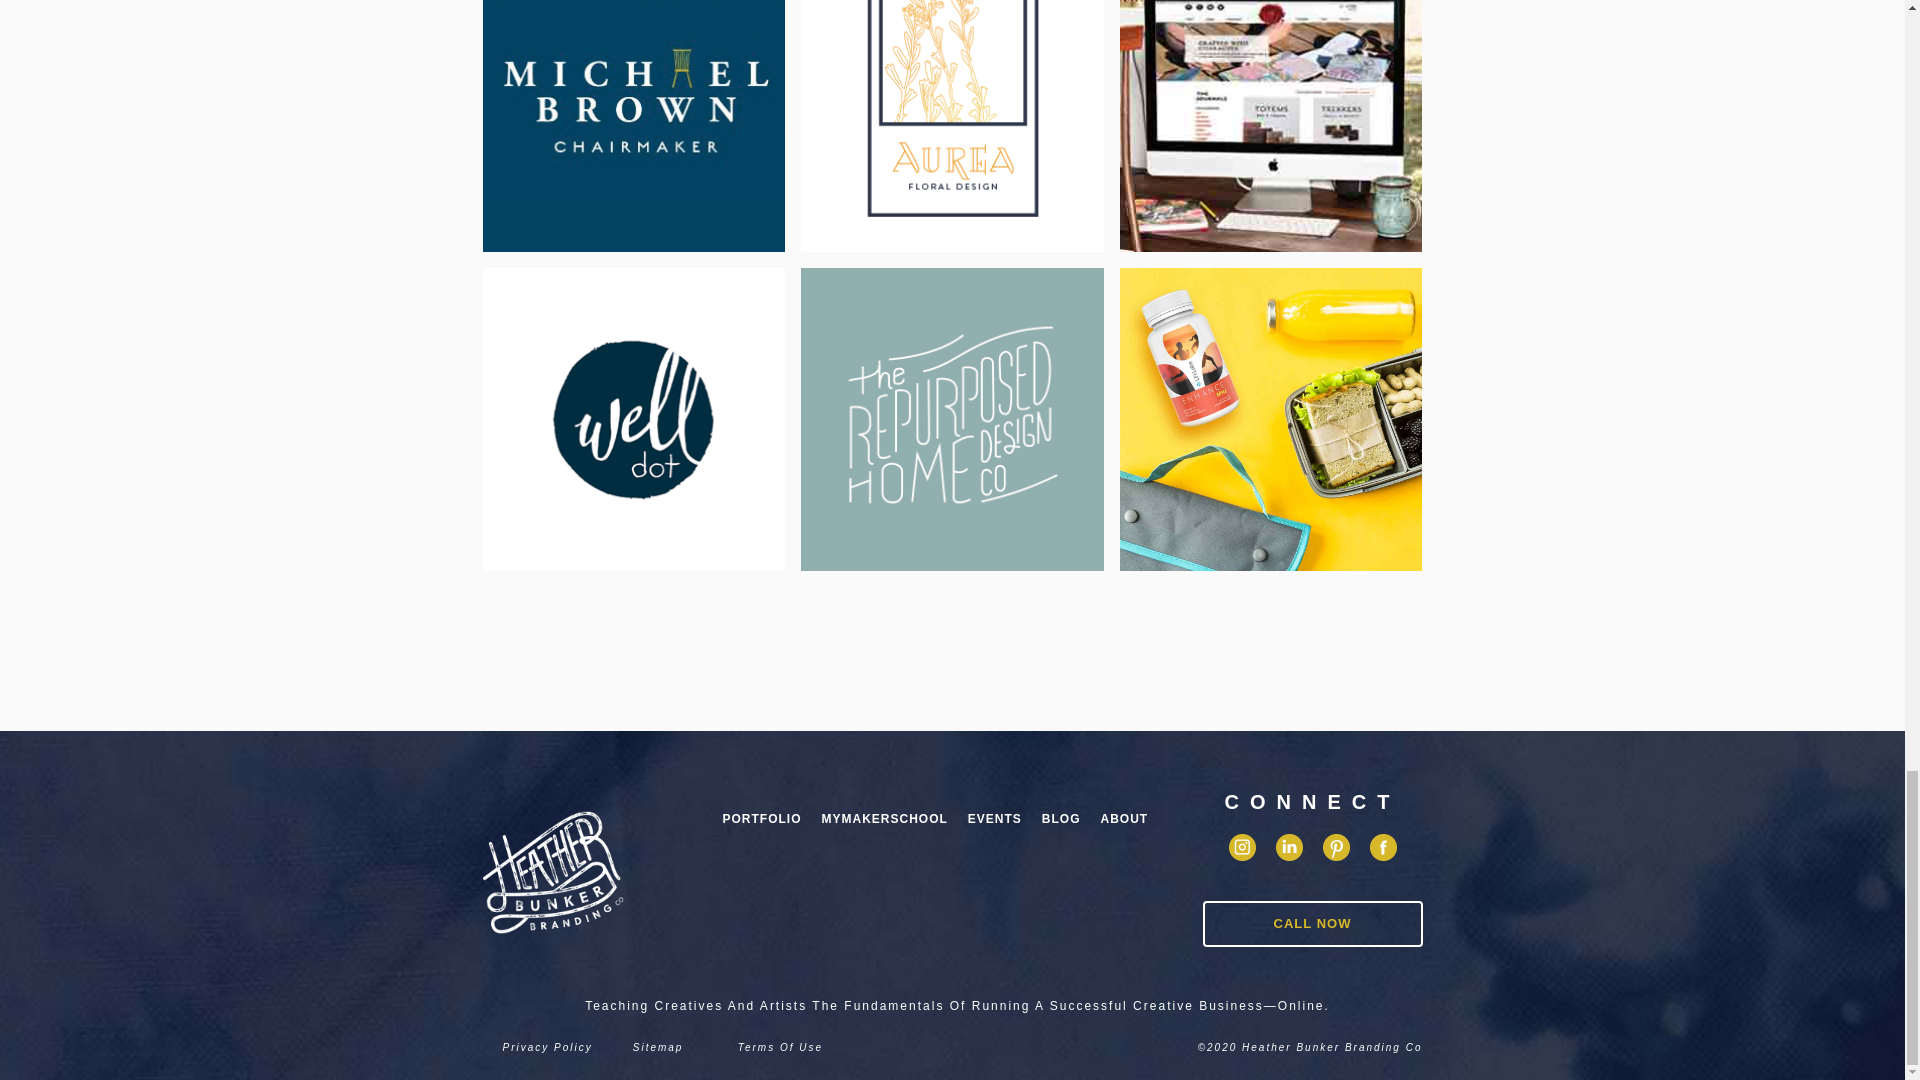 The width and height of the screenshot is (1920, 1080). What do you see at coordinates (995, 828) in the screenshot?
I see `EVENTS` at bounding box center [995, 828].